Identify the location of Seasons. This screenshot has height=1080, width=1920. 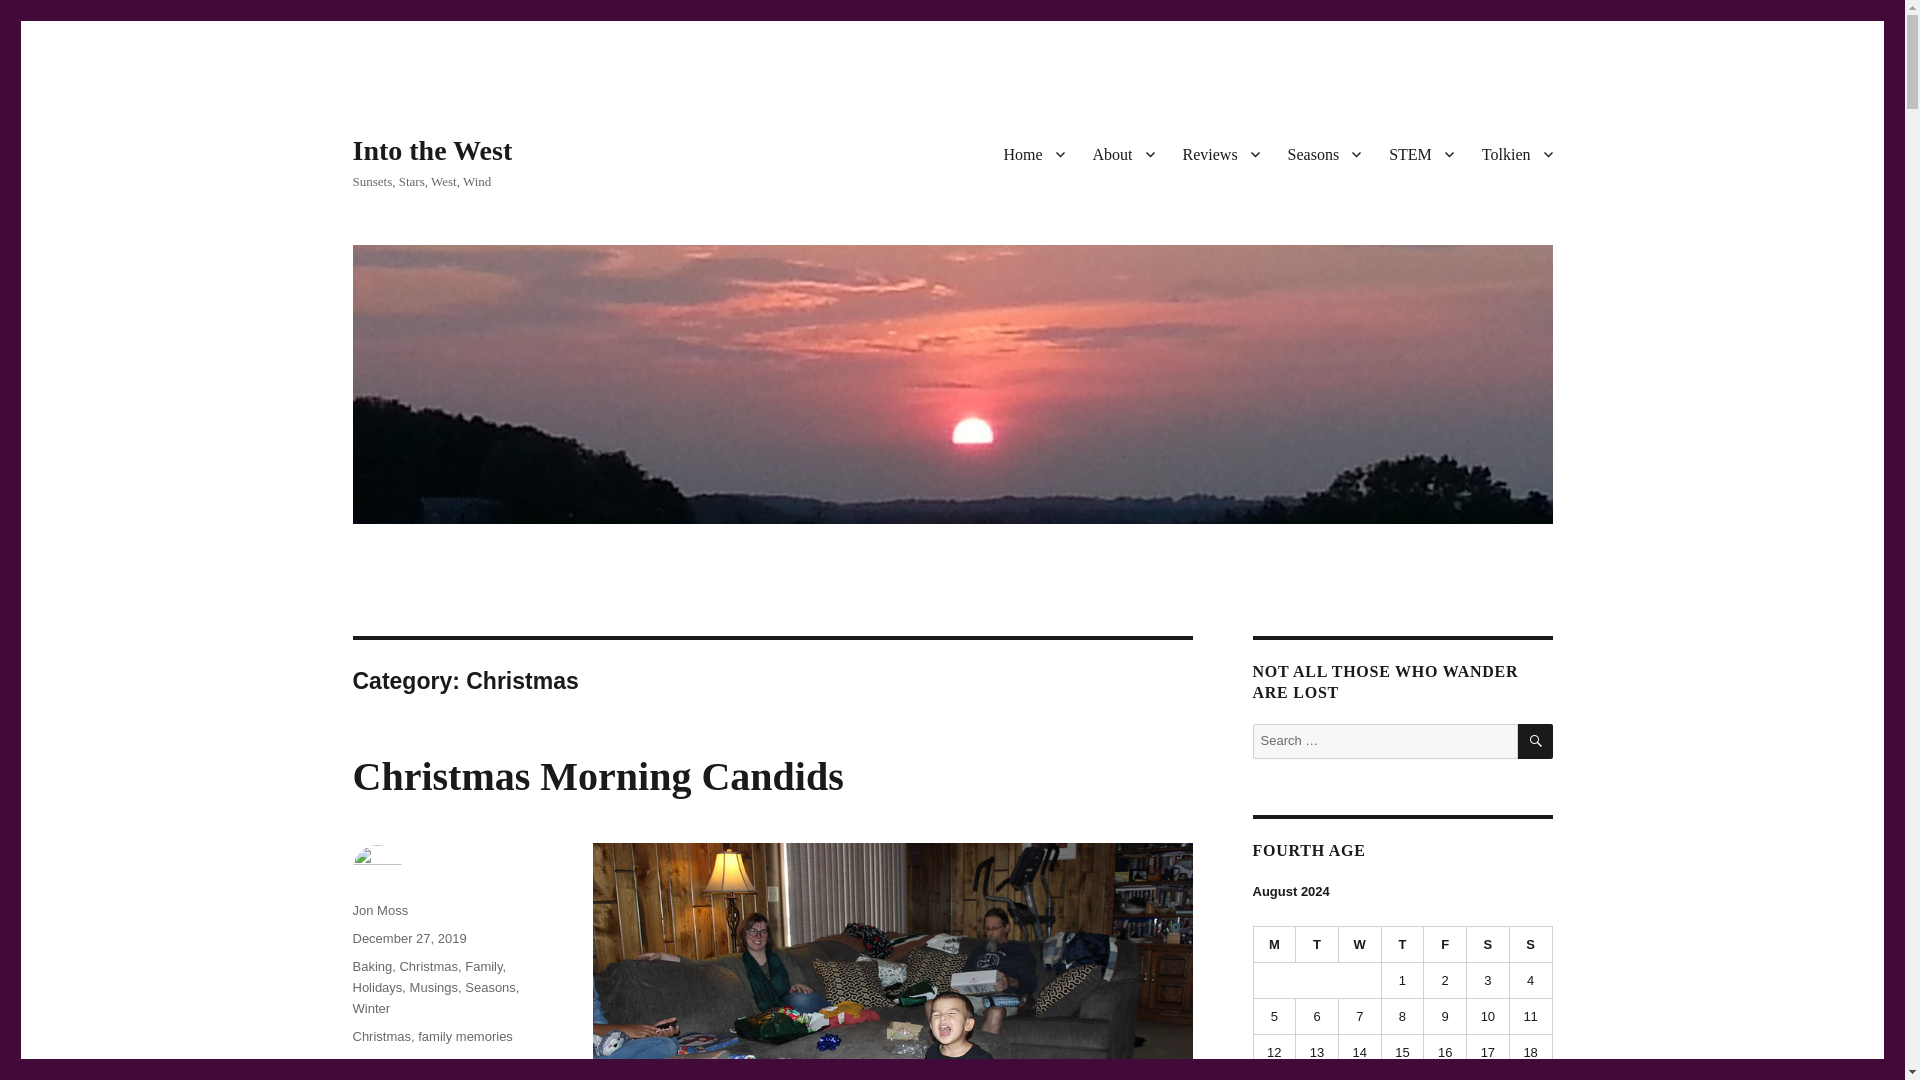
(1325, 153).